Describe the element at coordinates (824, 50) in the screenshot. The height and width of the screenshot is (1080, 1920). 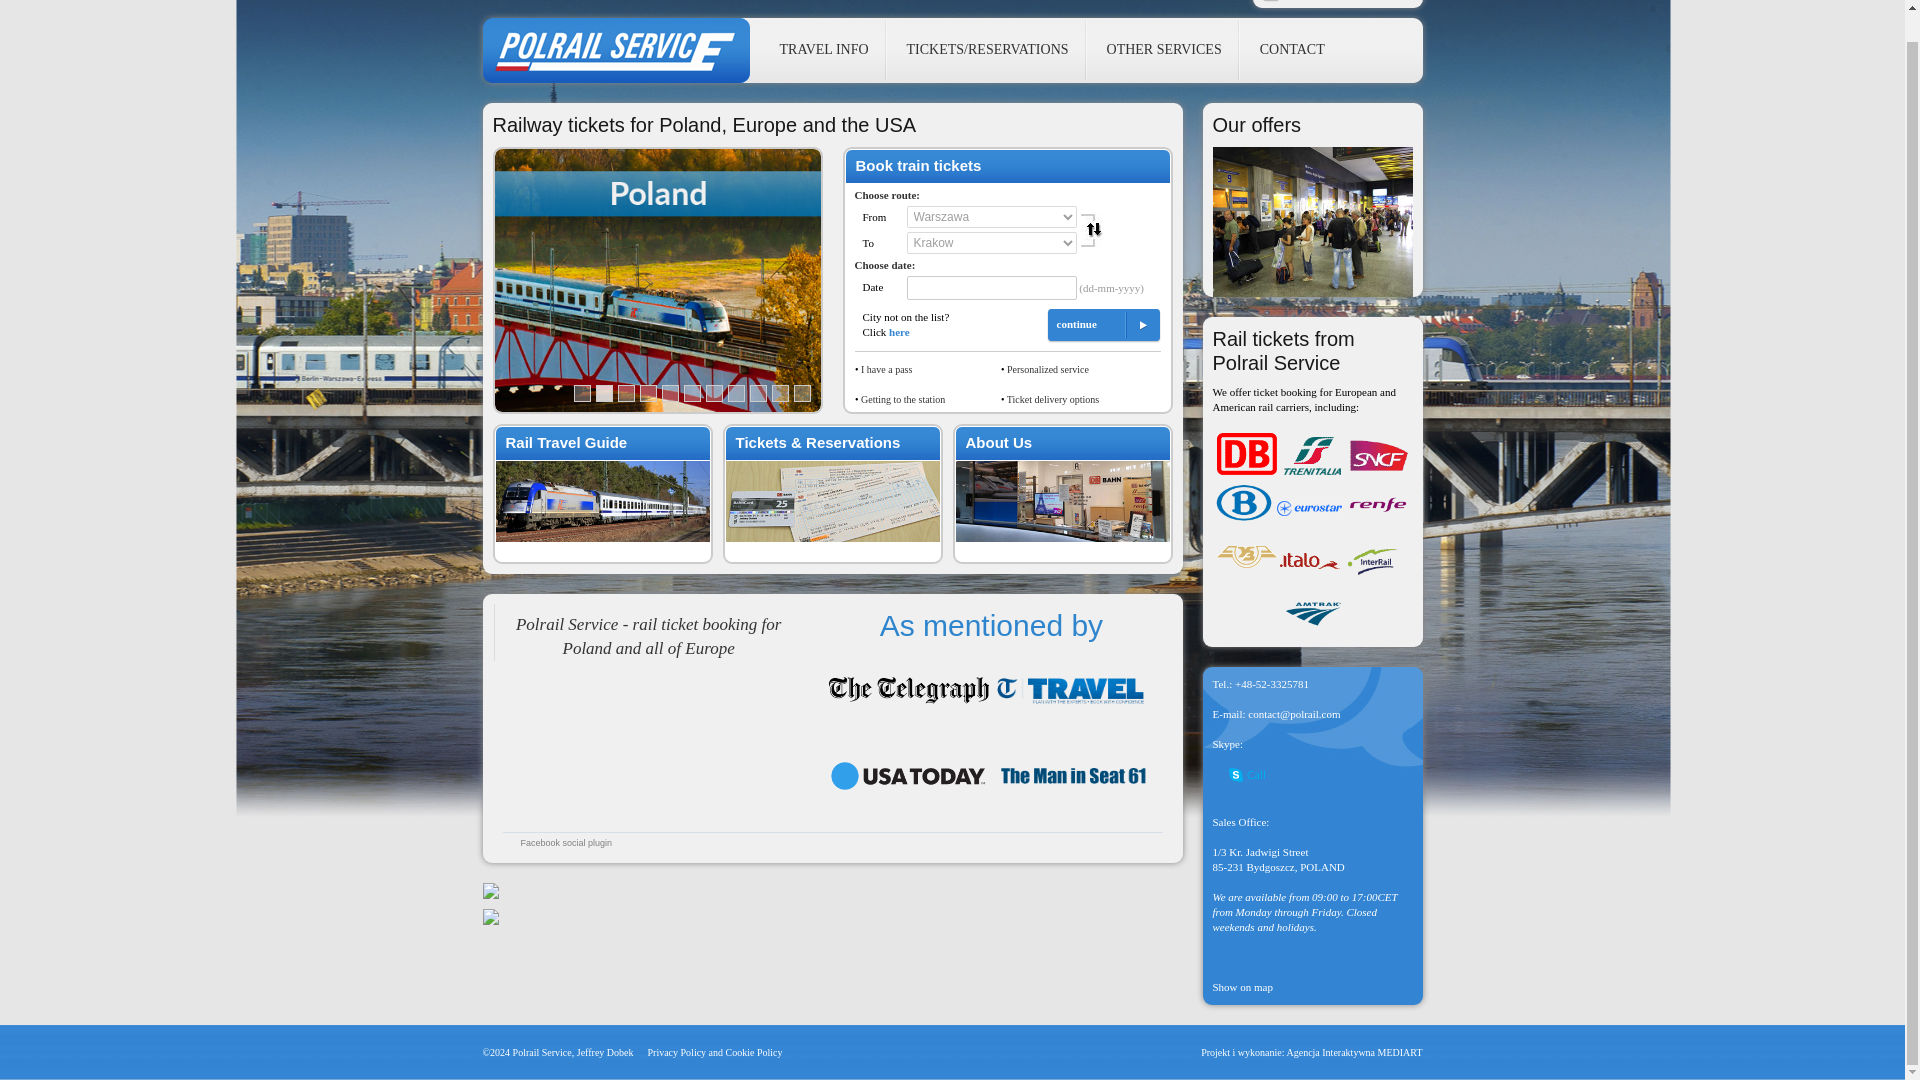
I see `TRAVEL INFO` at that location.